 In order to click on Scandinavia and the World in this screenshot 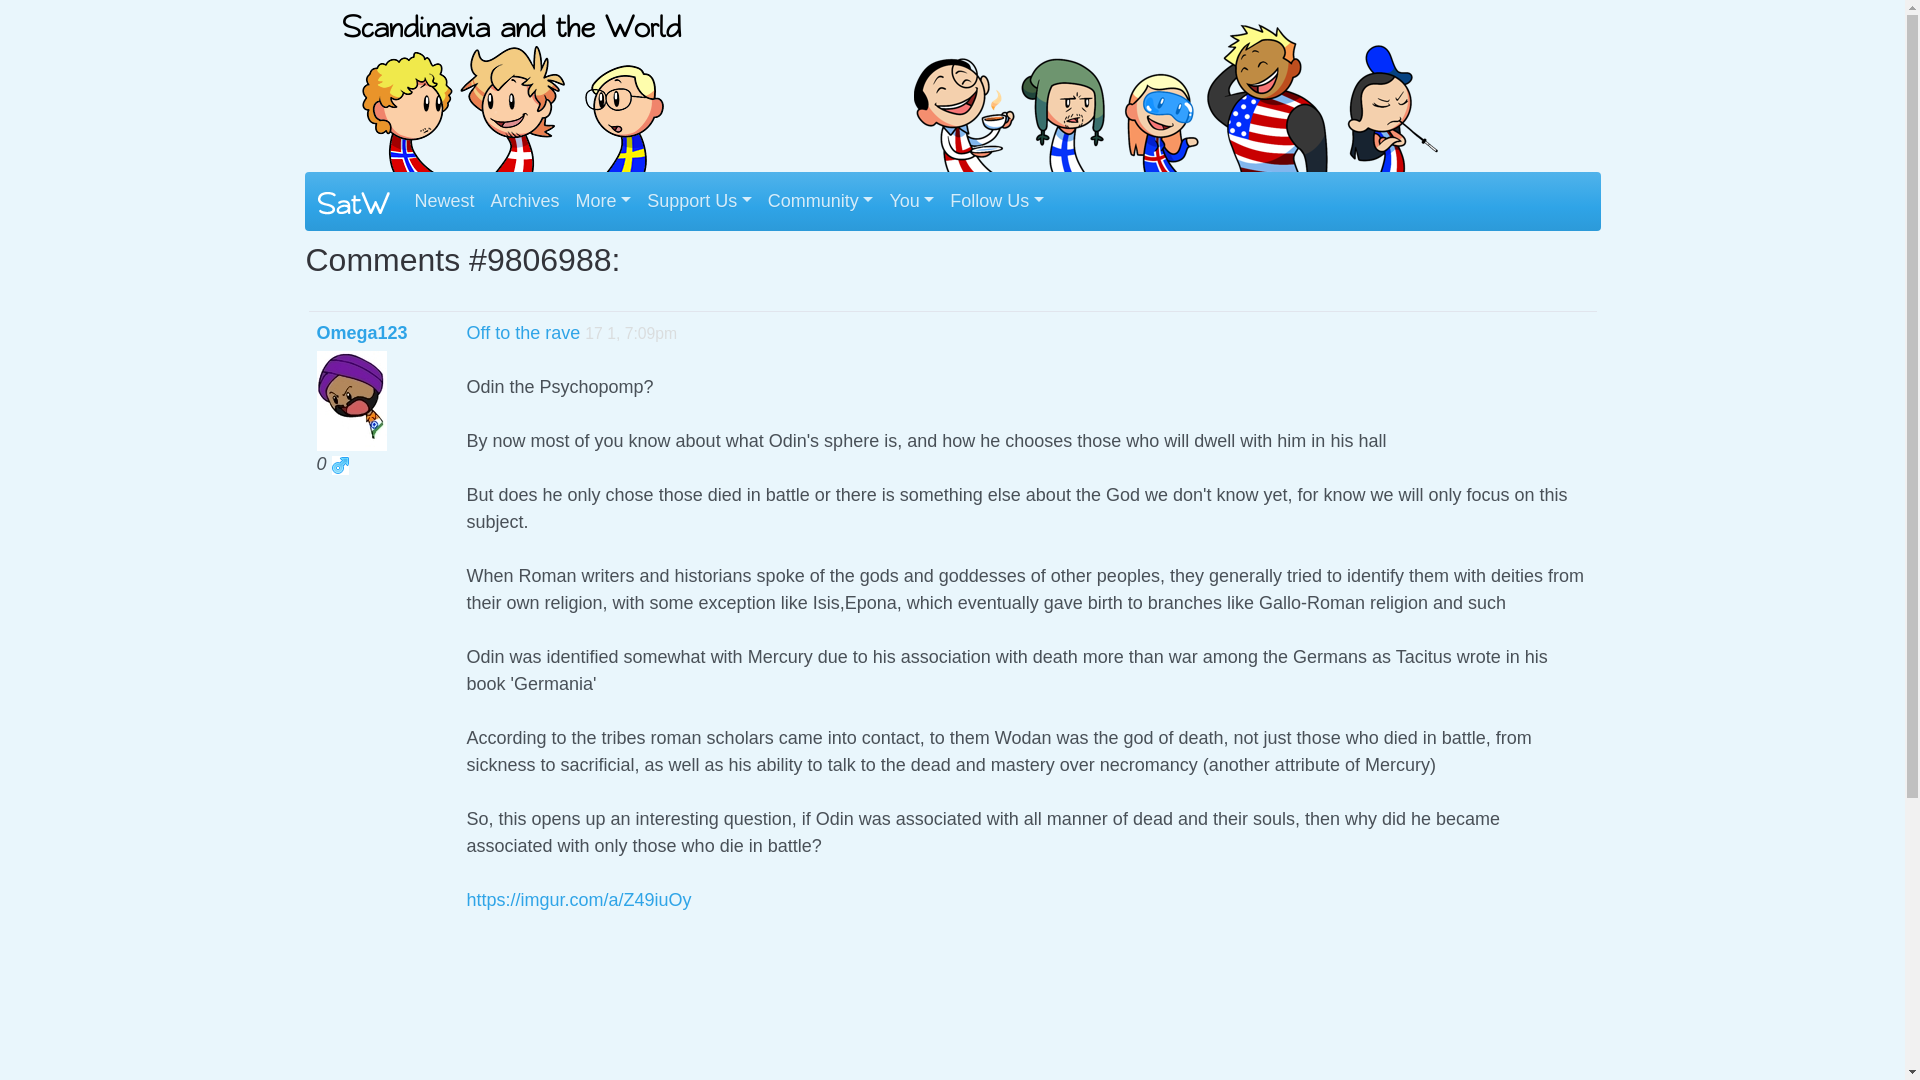, I will do `click(1172, 89)`.